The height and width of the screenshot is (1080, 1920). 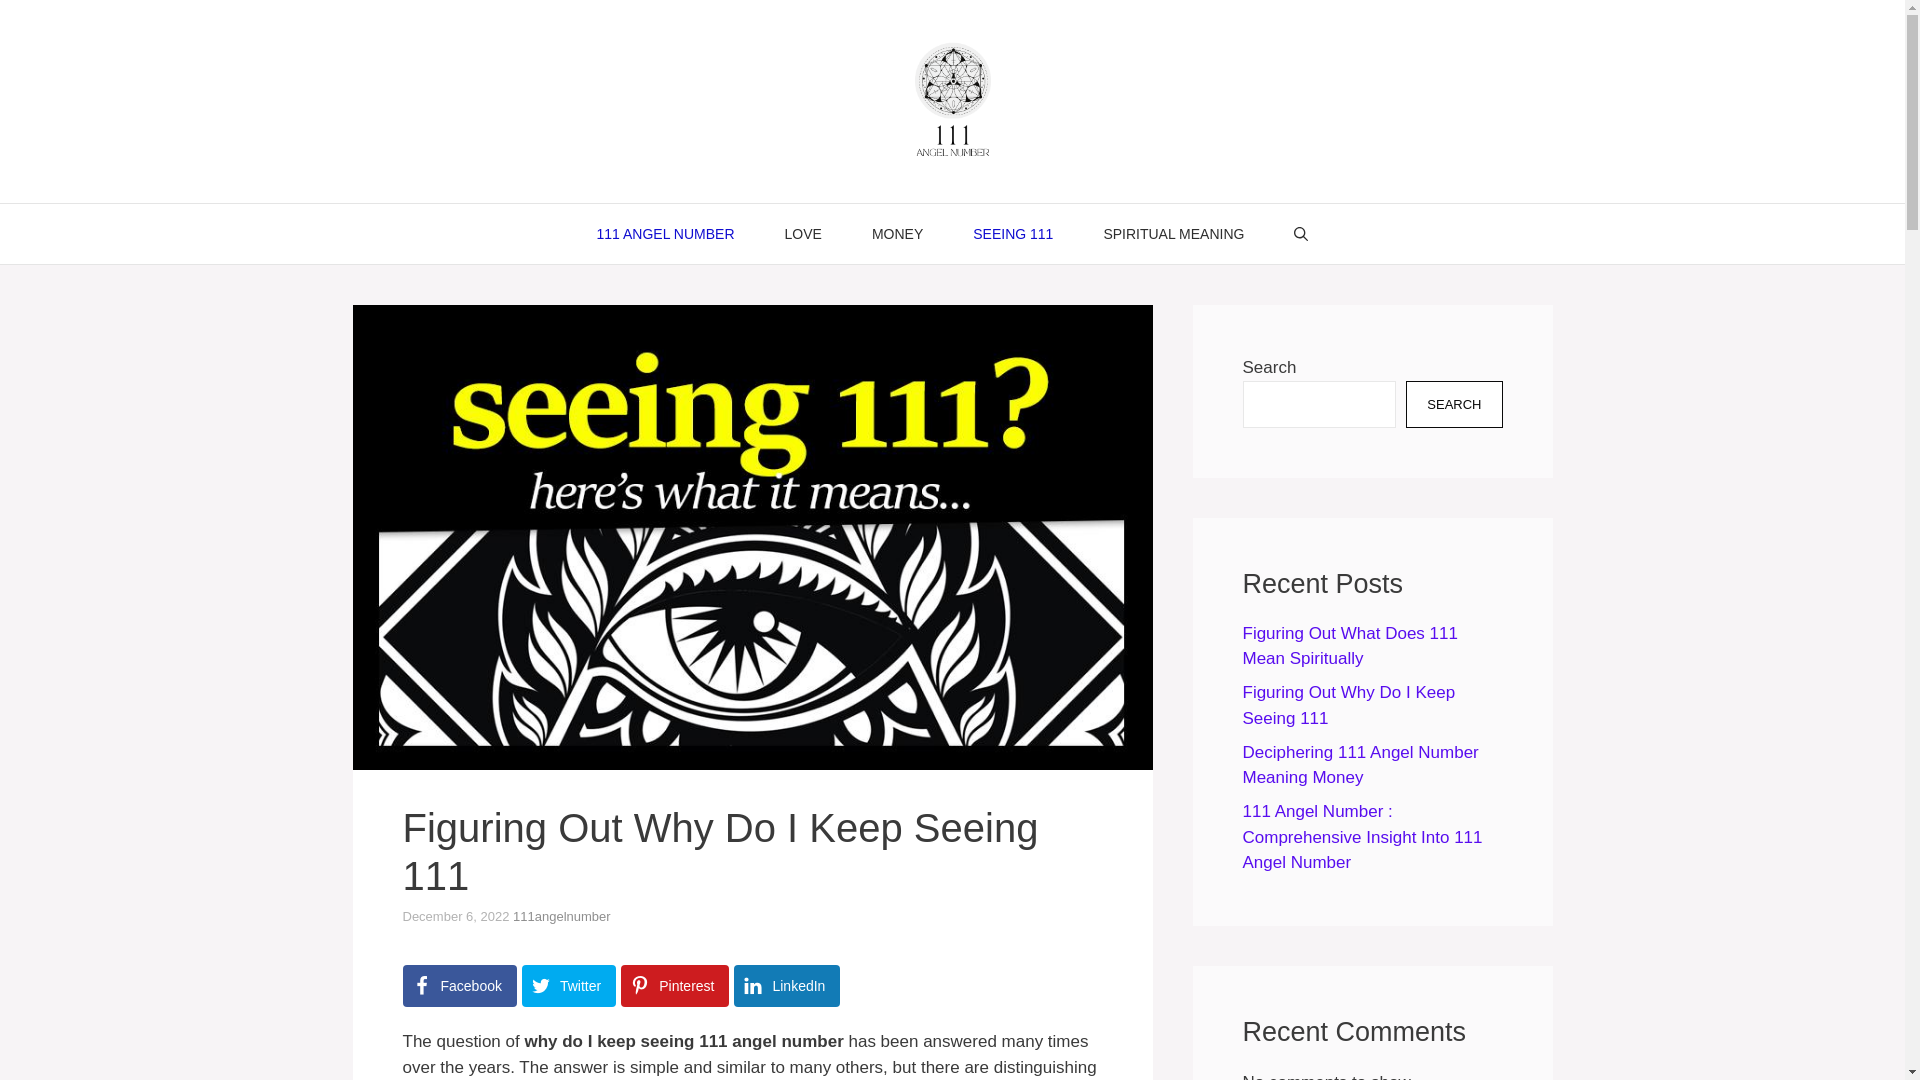 What do you see at coordinates (675, 986) in the screenshot?
I see `Pinterest` at bounding box center [675, 986].